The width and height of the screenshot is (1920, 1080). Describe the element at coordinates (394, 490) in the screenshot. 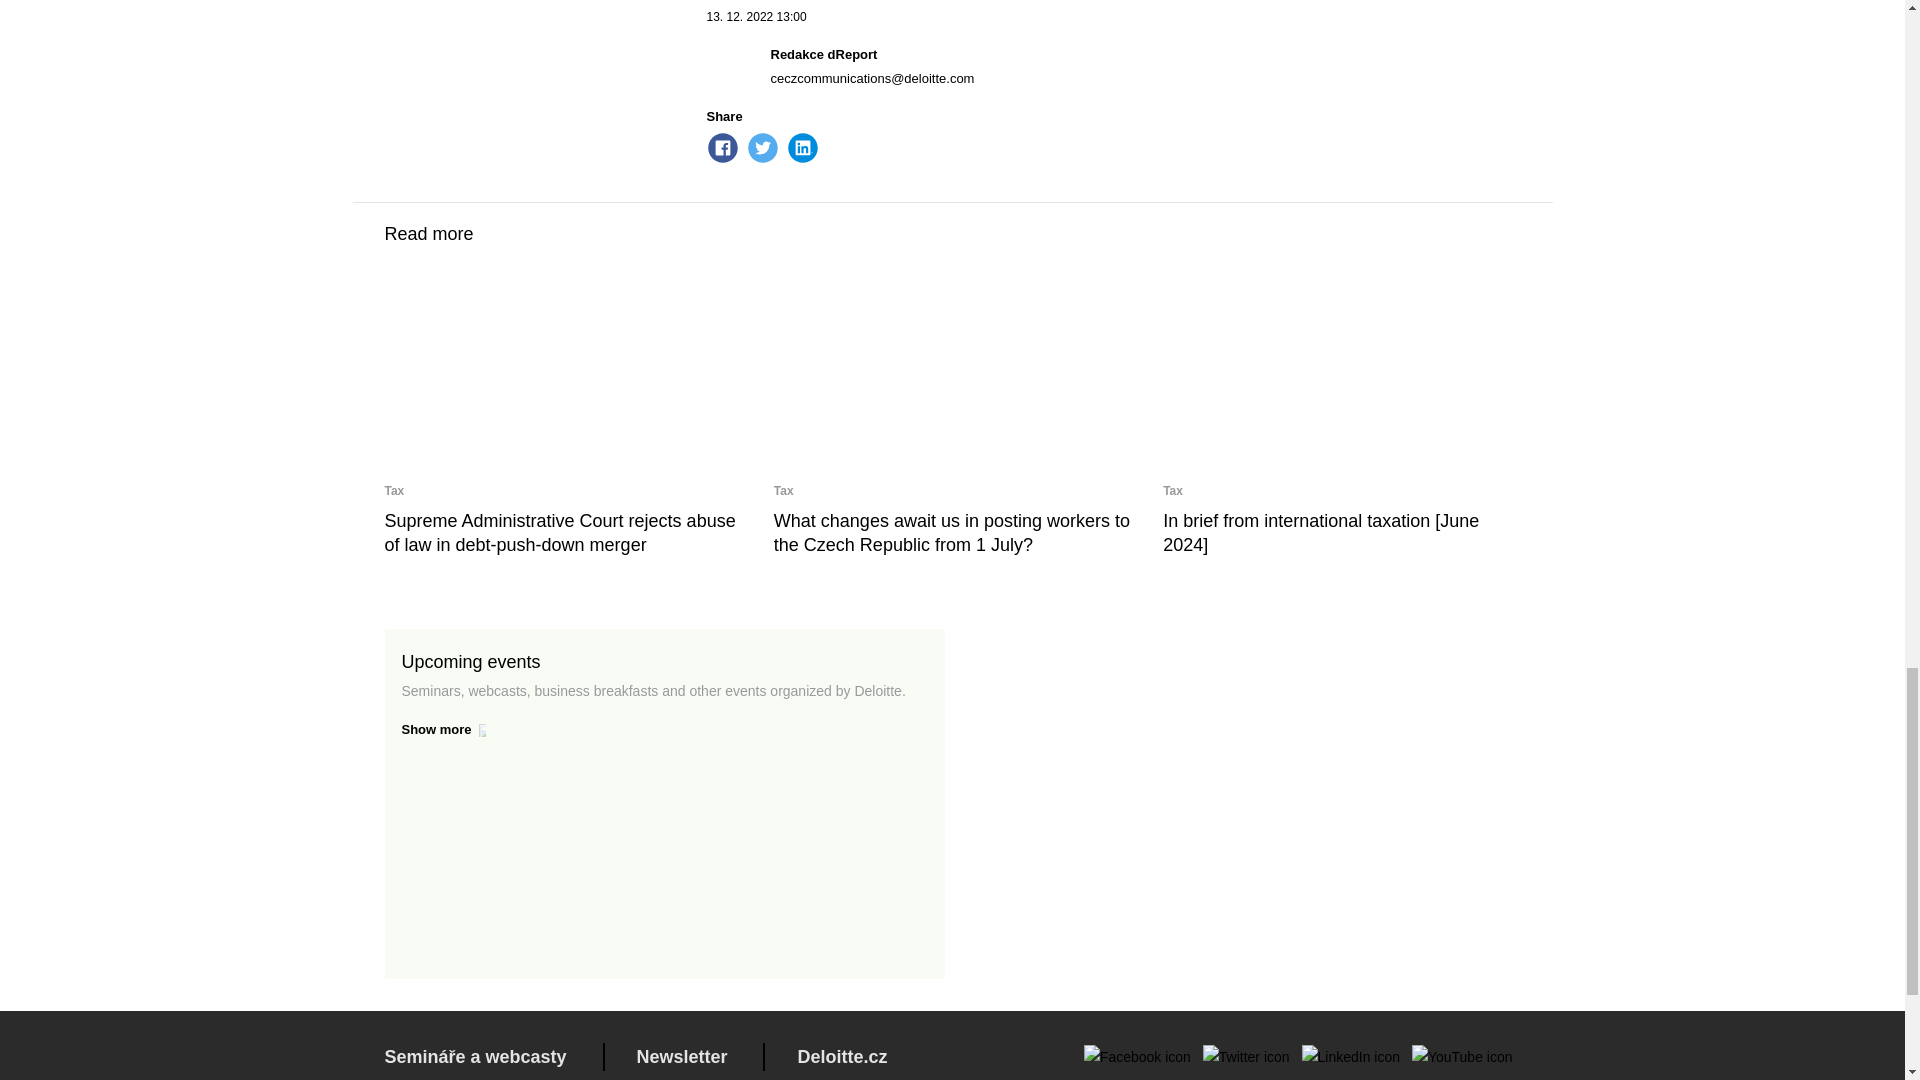

I see `Tax` at that location.